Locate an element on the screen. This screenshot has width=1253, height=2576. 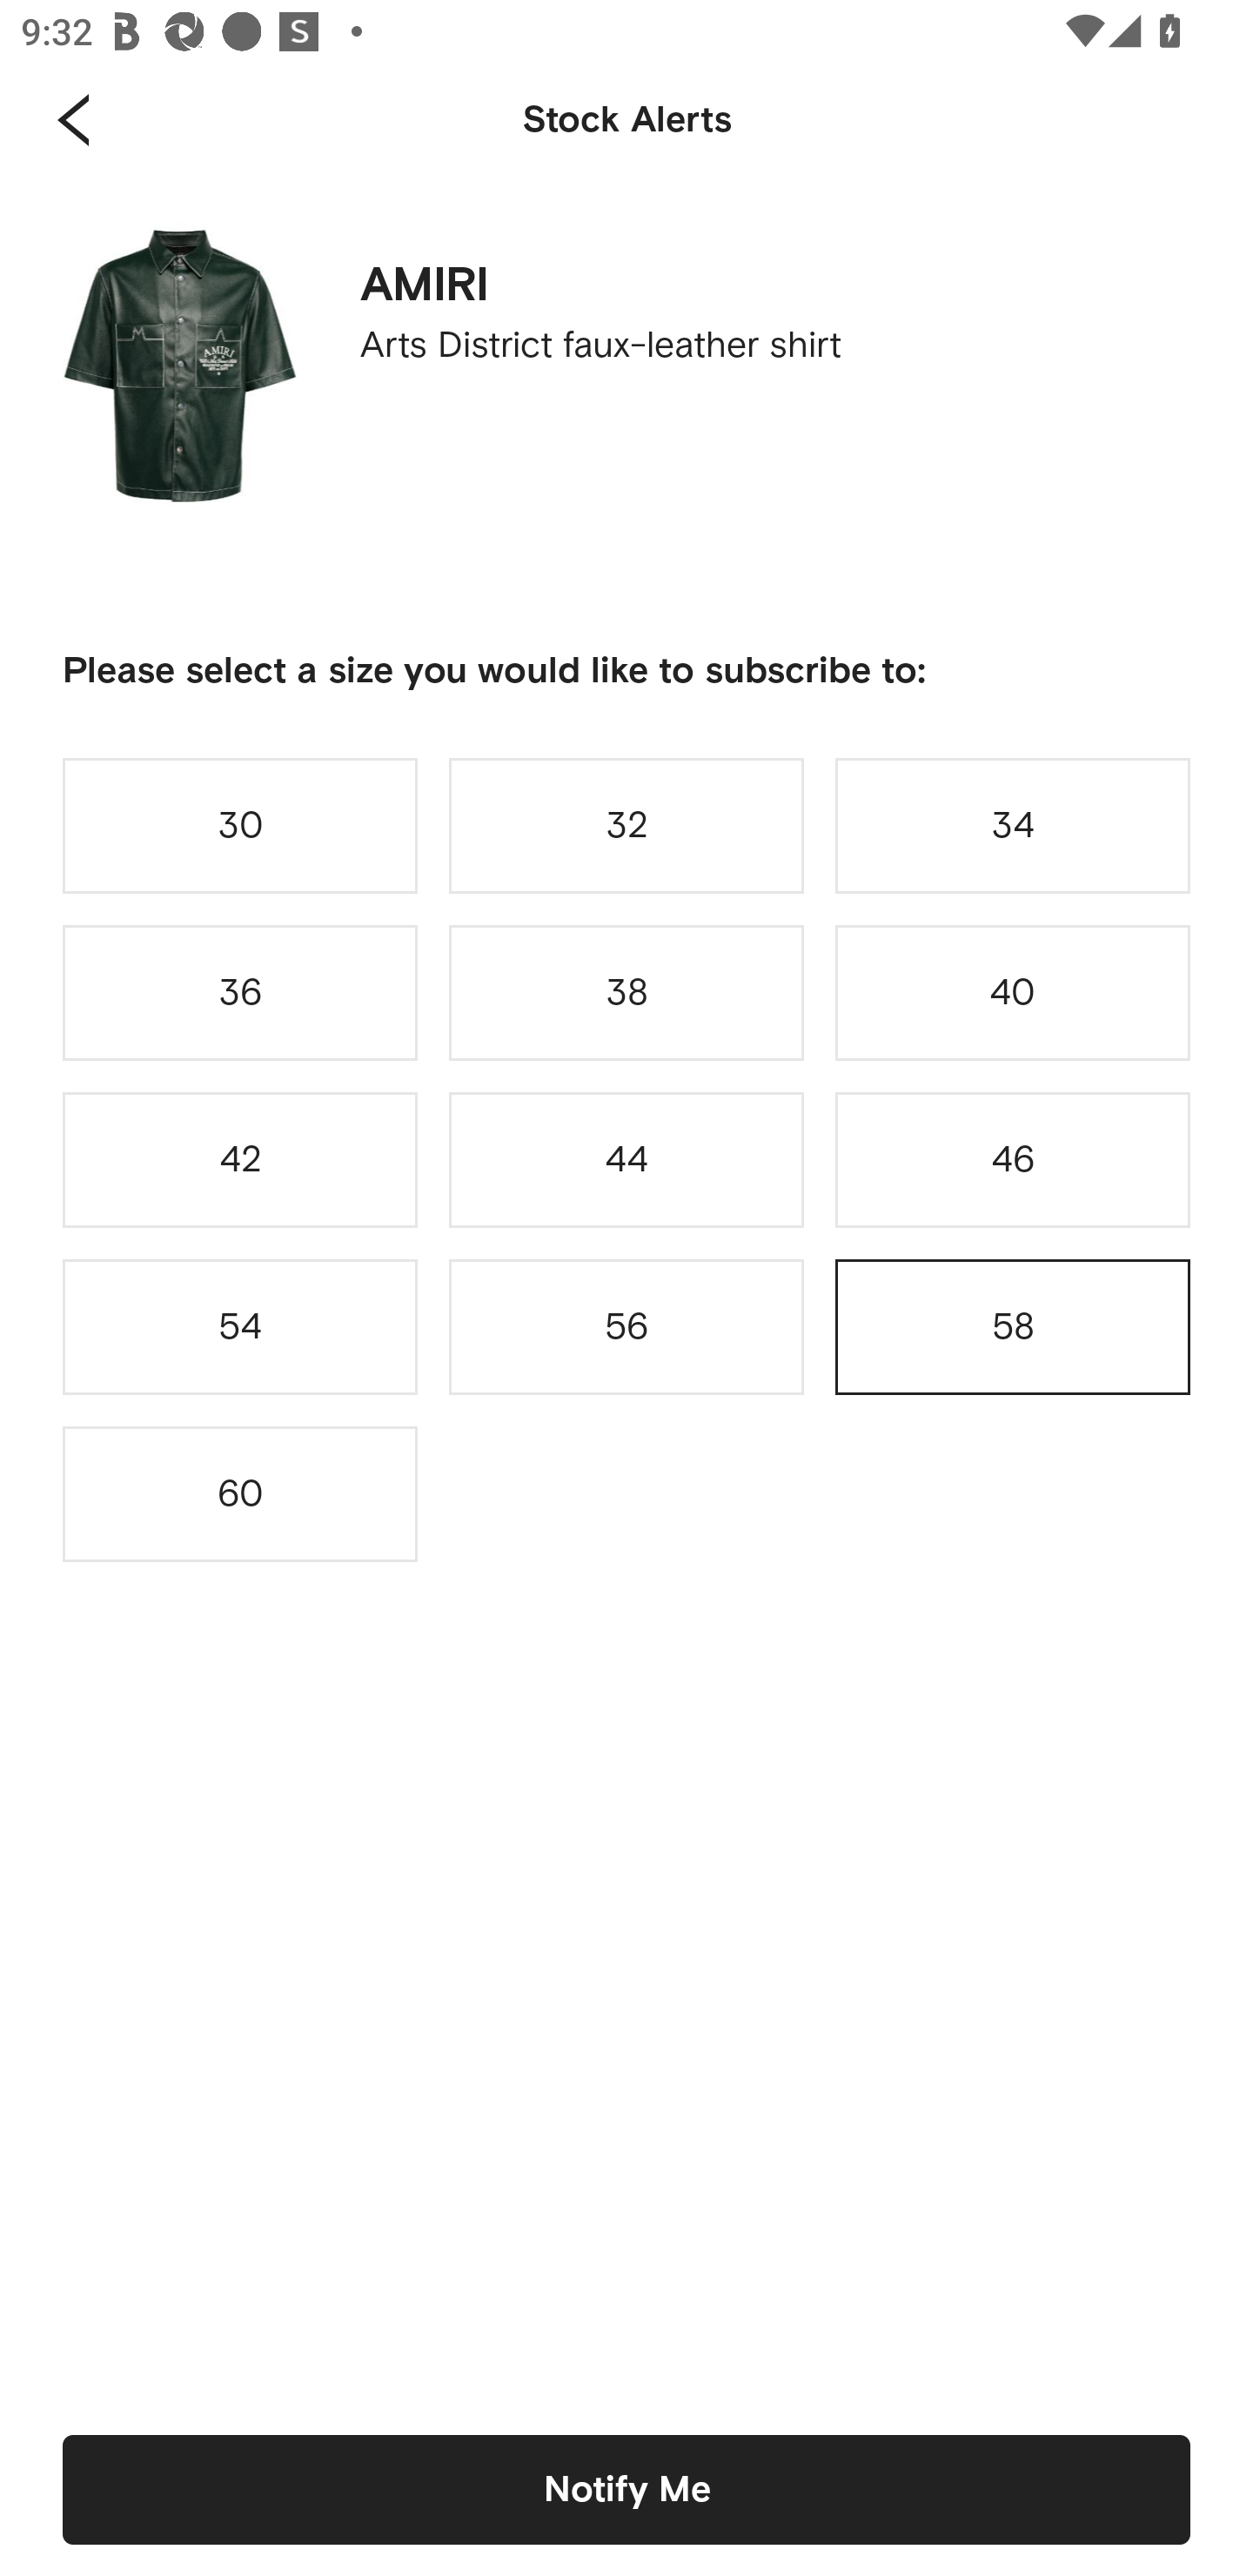
60 is located at coordinates (240, 1493).